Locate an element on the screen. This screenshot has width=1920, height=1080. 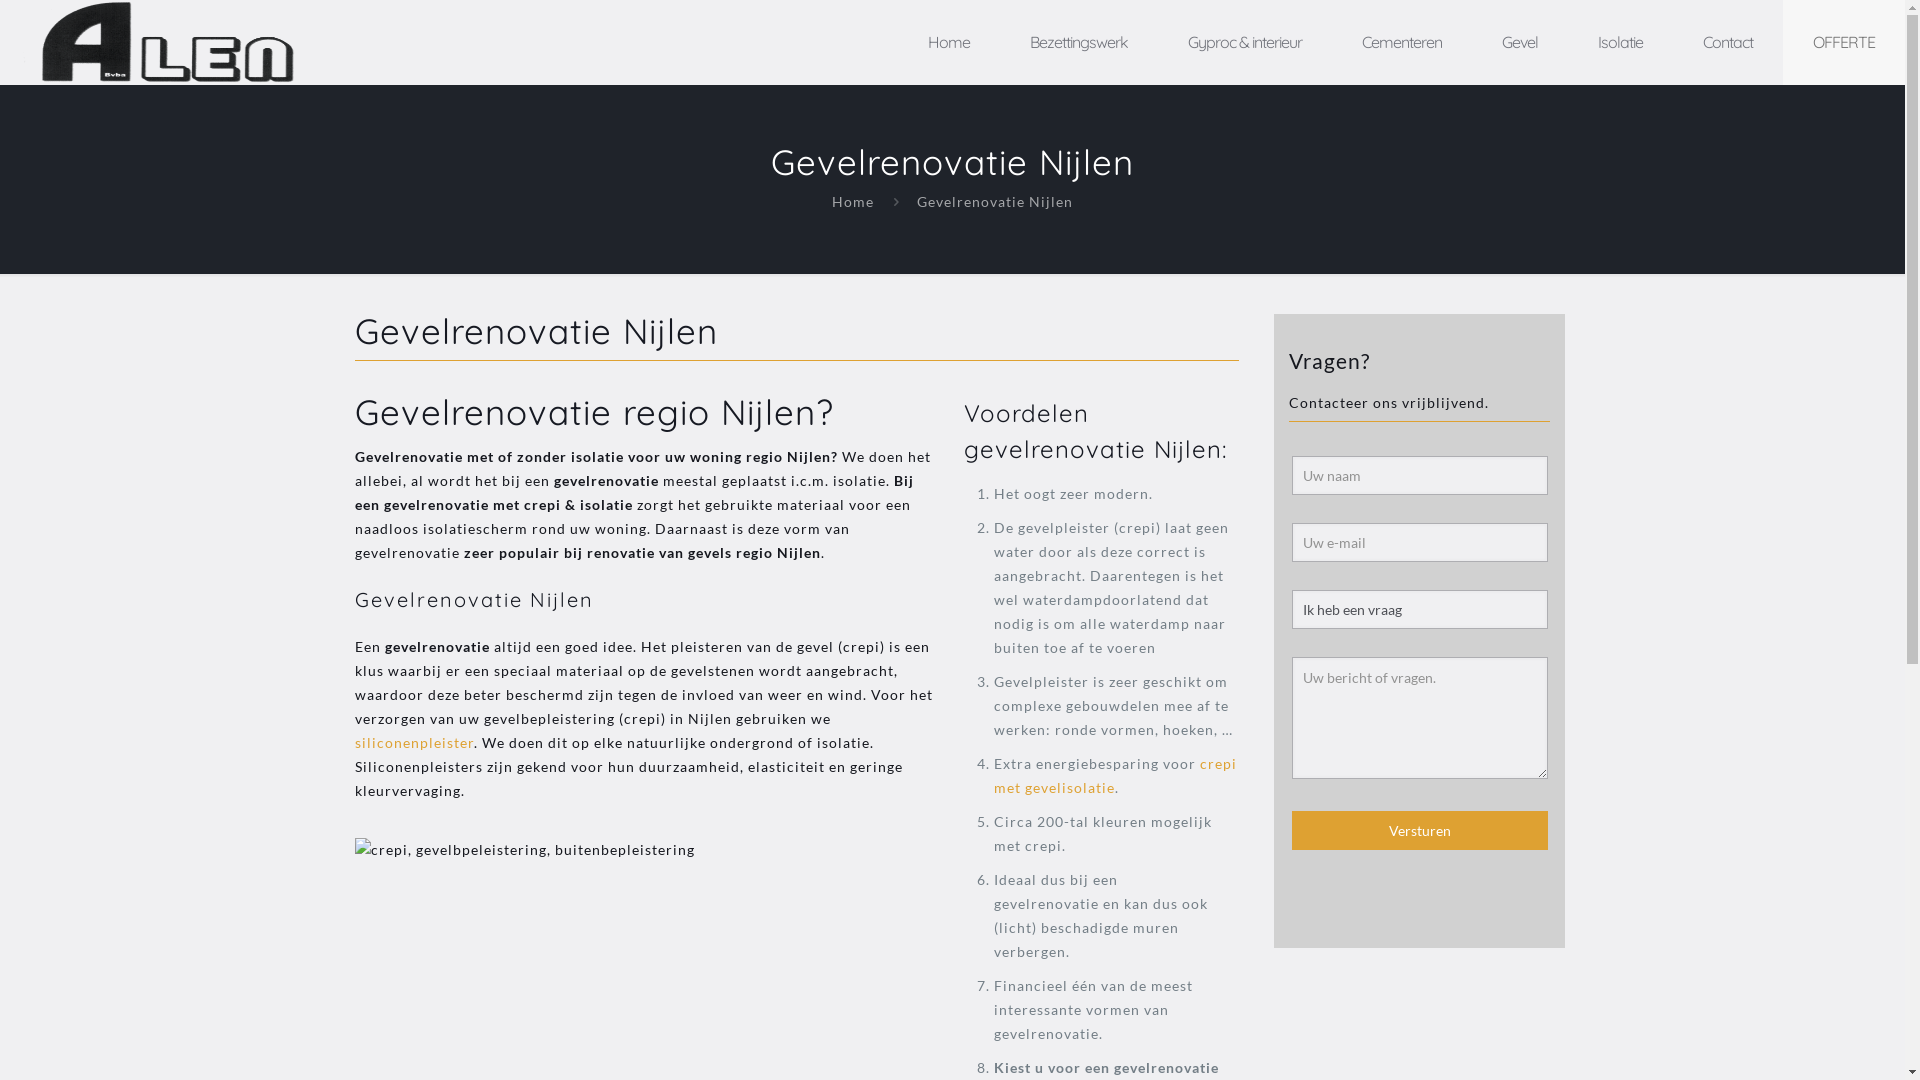
Alen bvba is located at coordinates (170, 42).